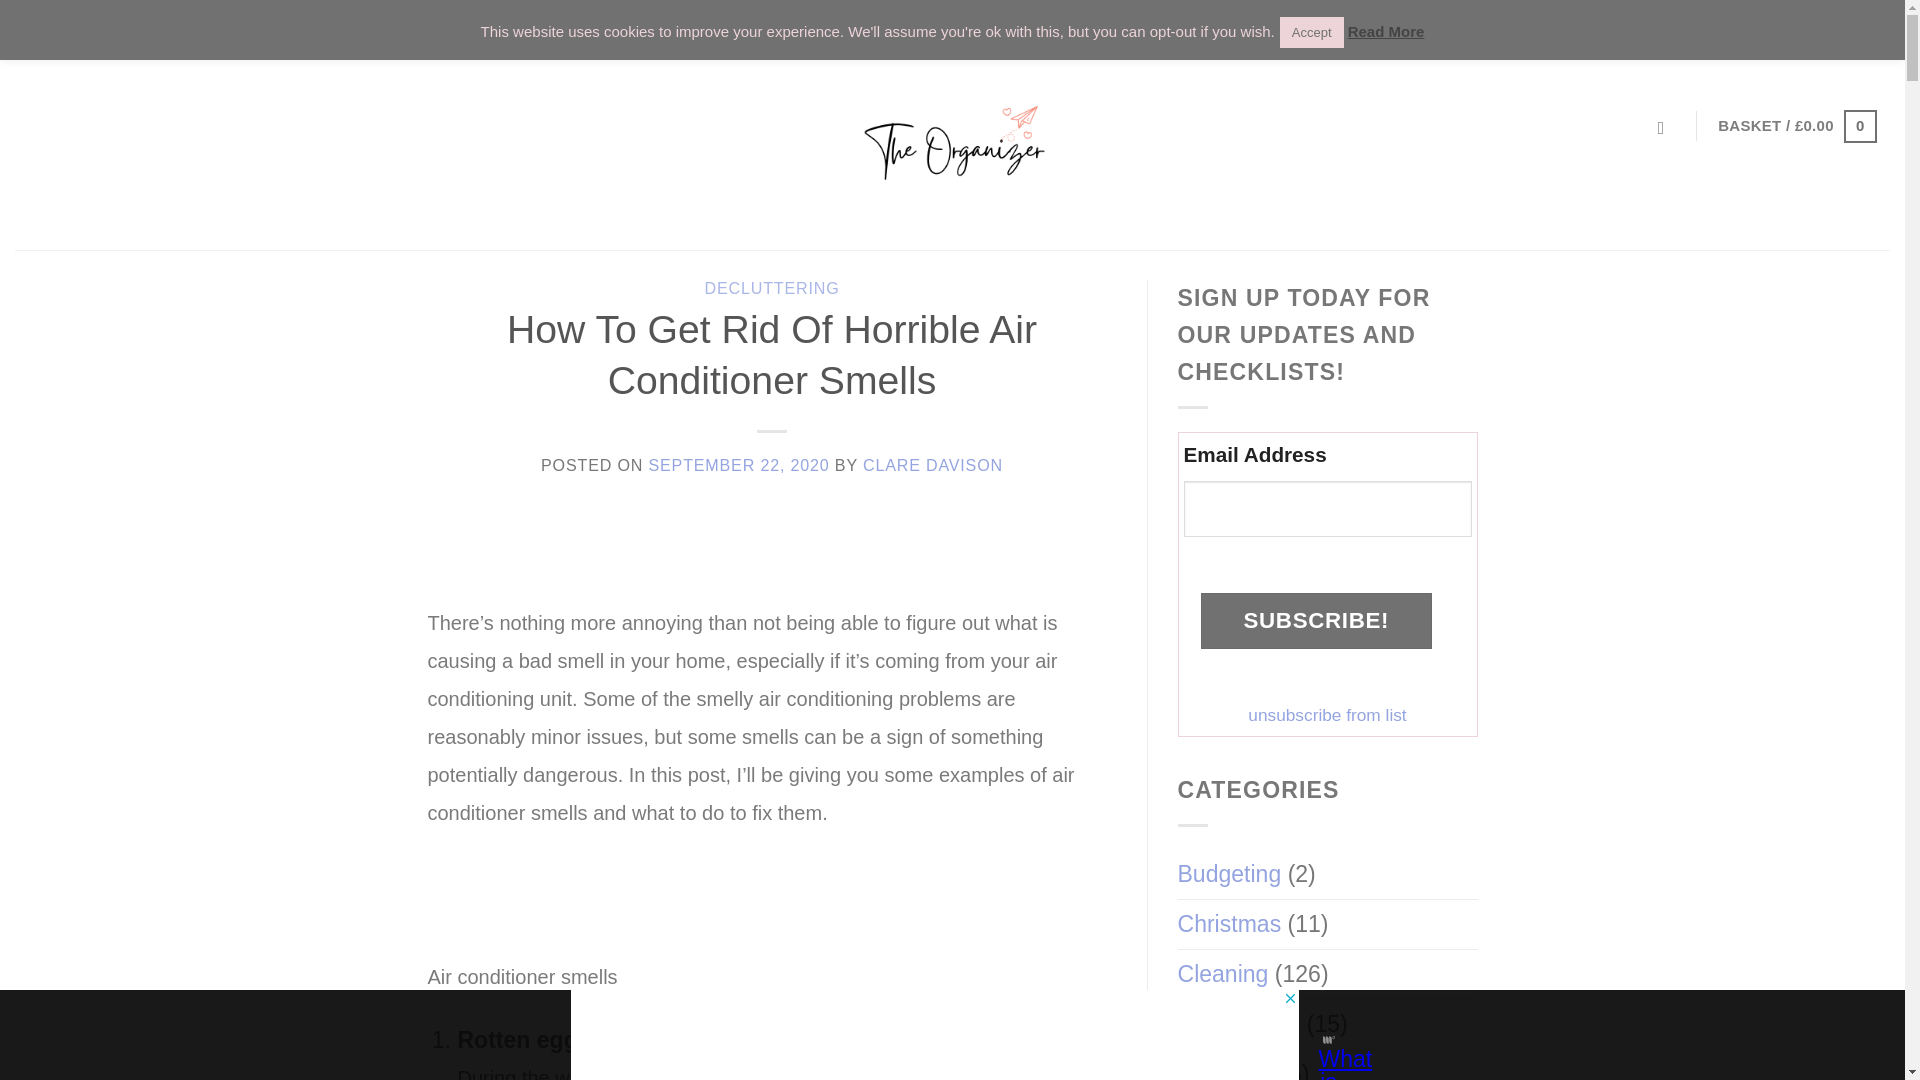 This screenshot has height=1080, width=1920. What do you see at coordinates (1798, 28) in the screenshot?
I see `NEWSLETTER` at bounding box center [1798, 28].